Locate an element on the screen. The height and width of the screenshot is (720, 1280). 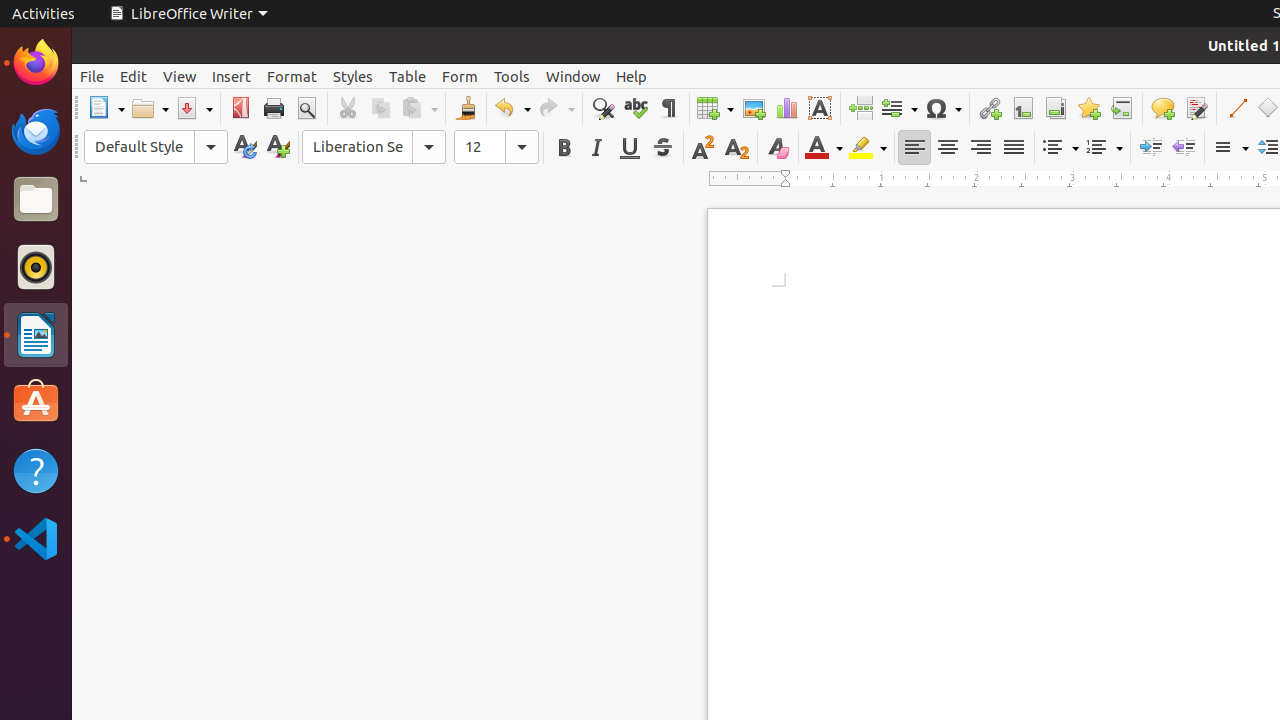
Files is located at coordinates (36, 200).